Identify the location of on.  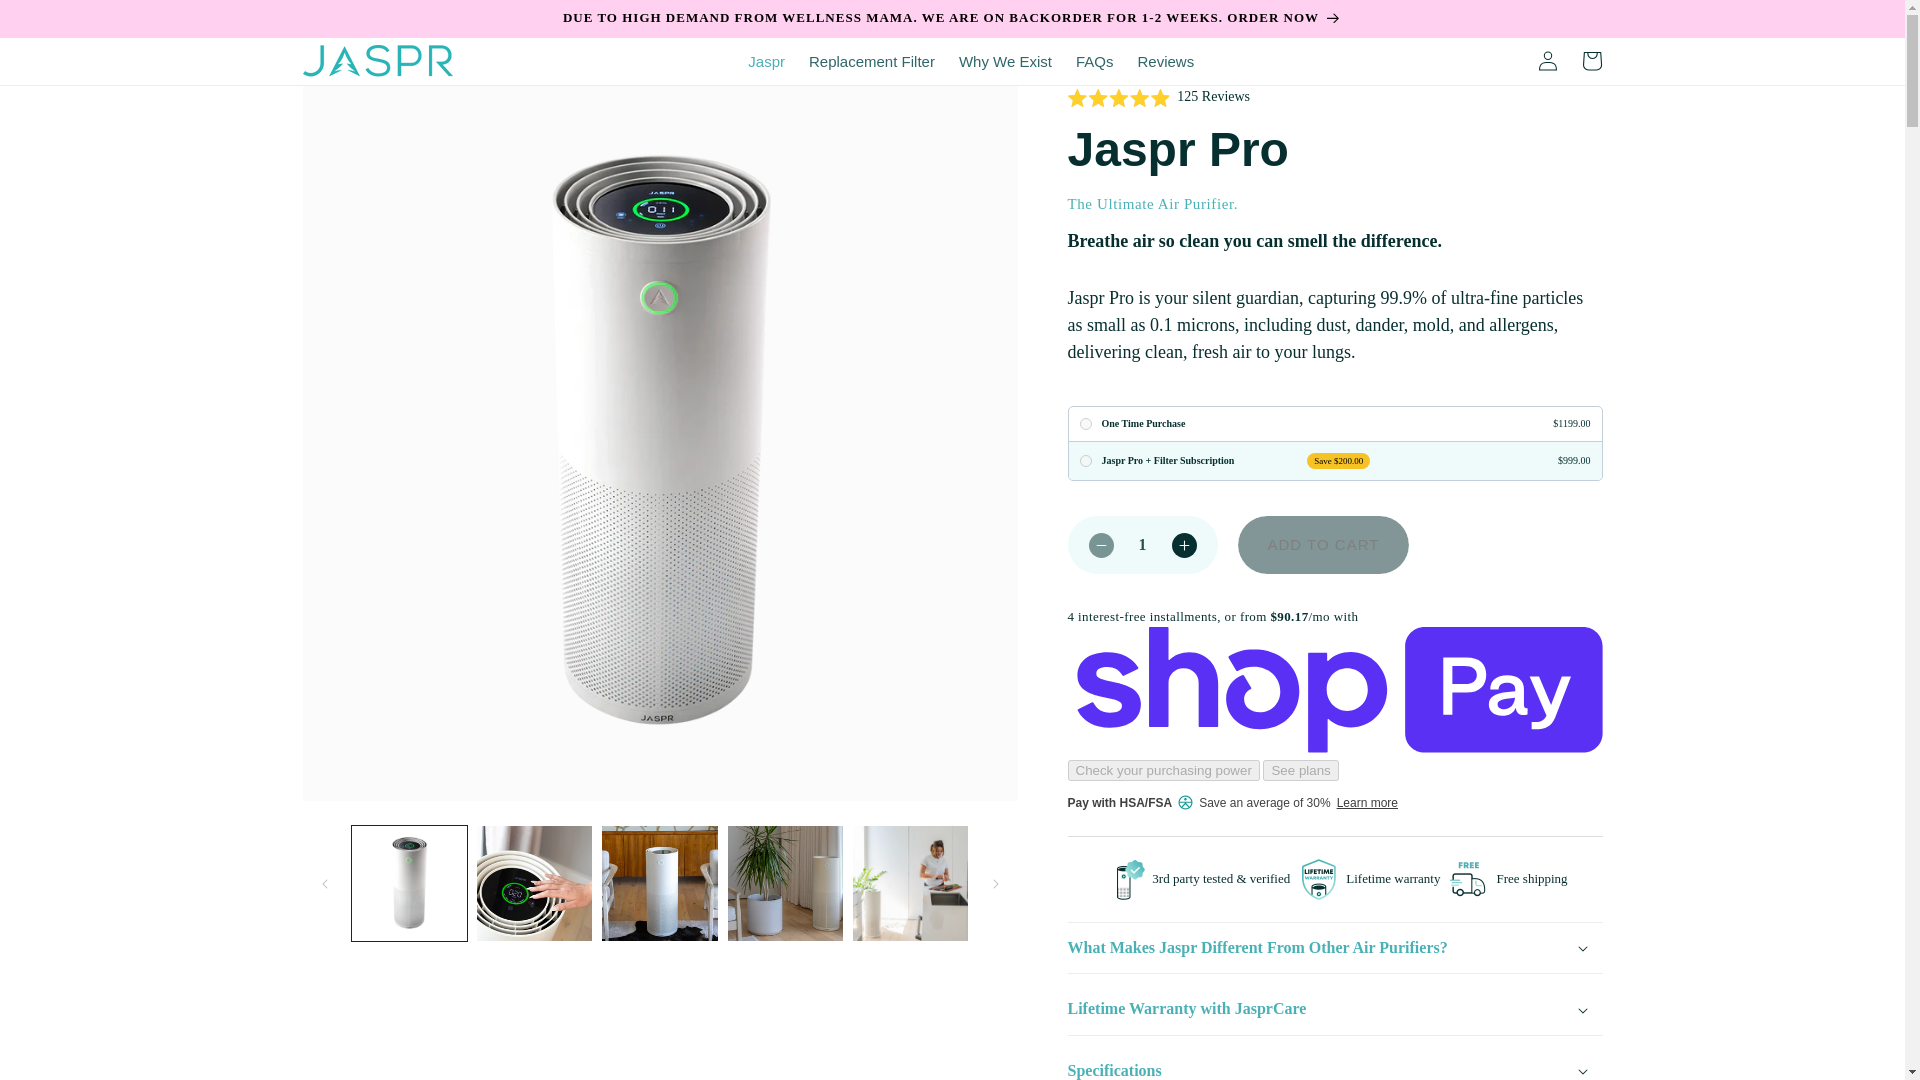
(1086, 460).